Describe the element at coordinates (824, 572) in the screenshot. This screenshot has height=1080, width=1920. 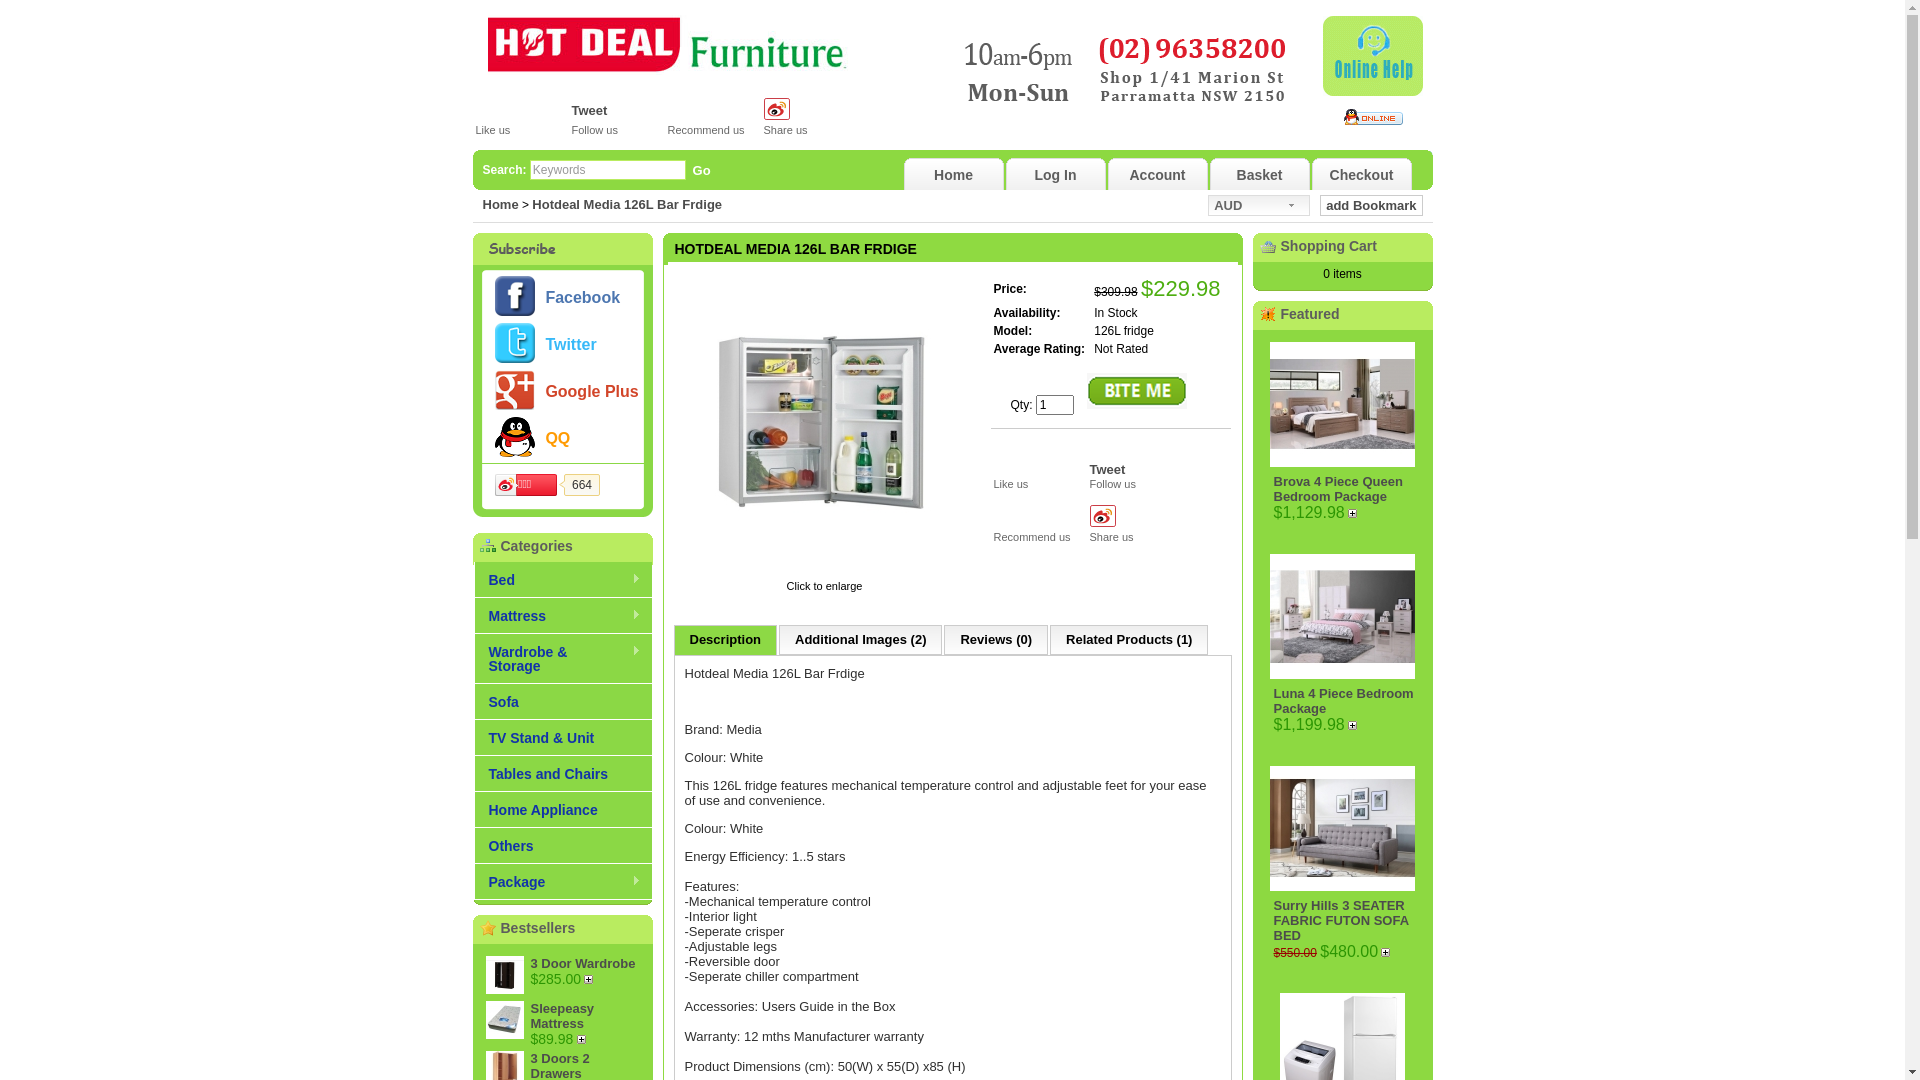
I see `Hotdeal Media 126L Bar Frdige` at that location.